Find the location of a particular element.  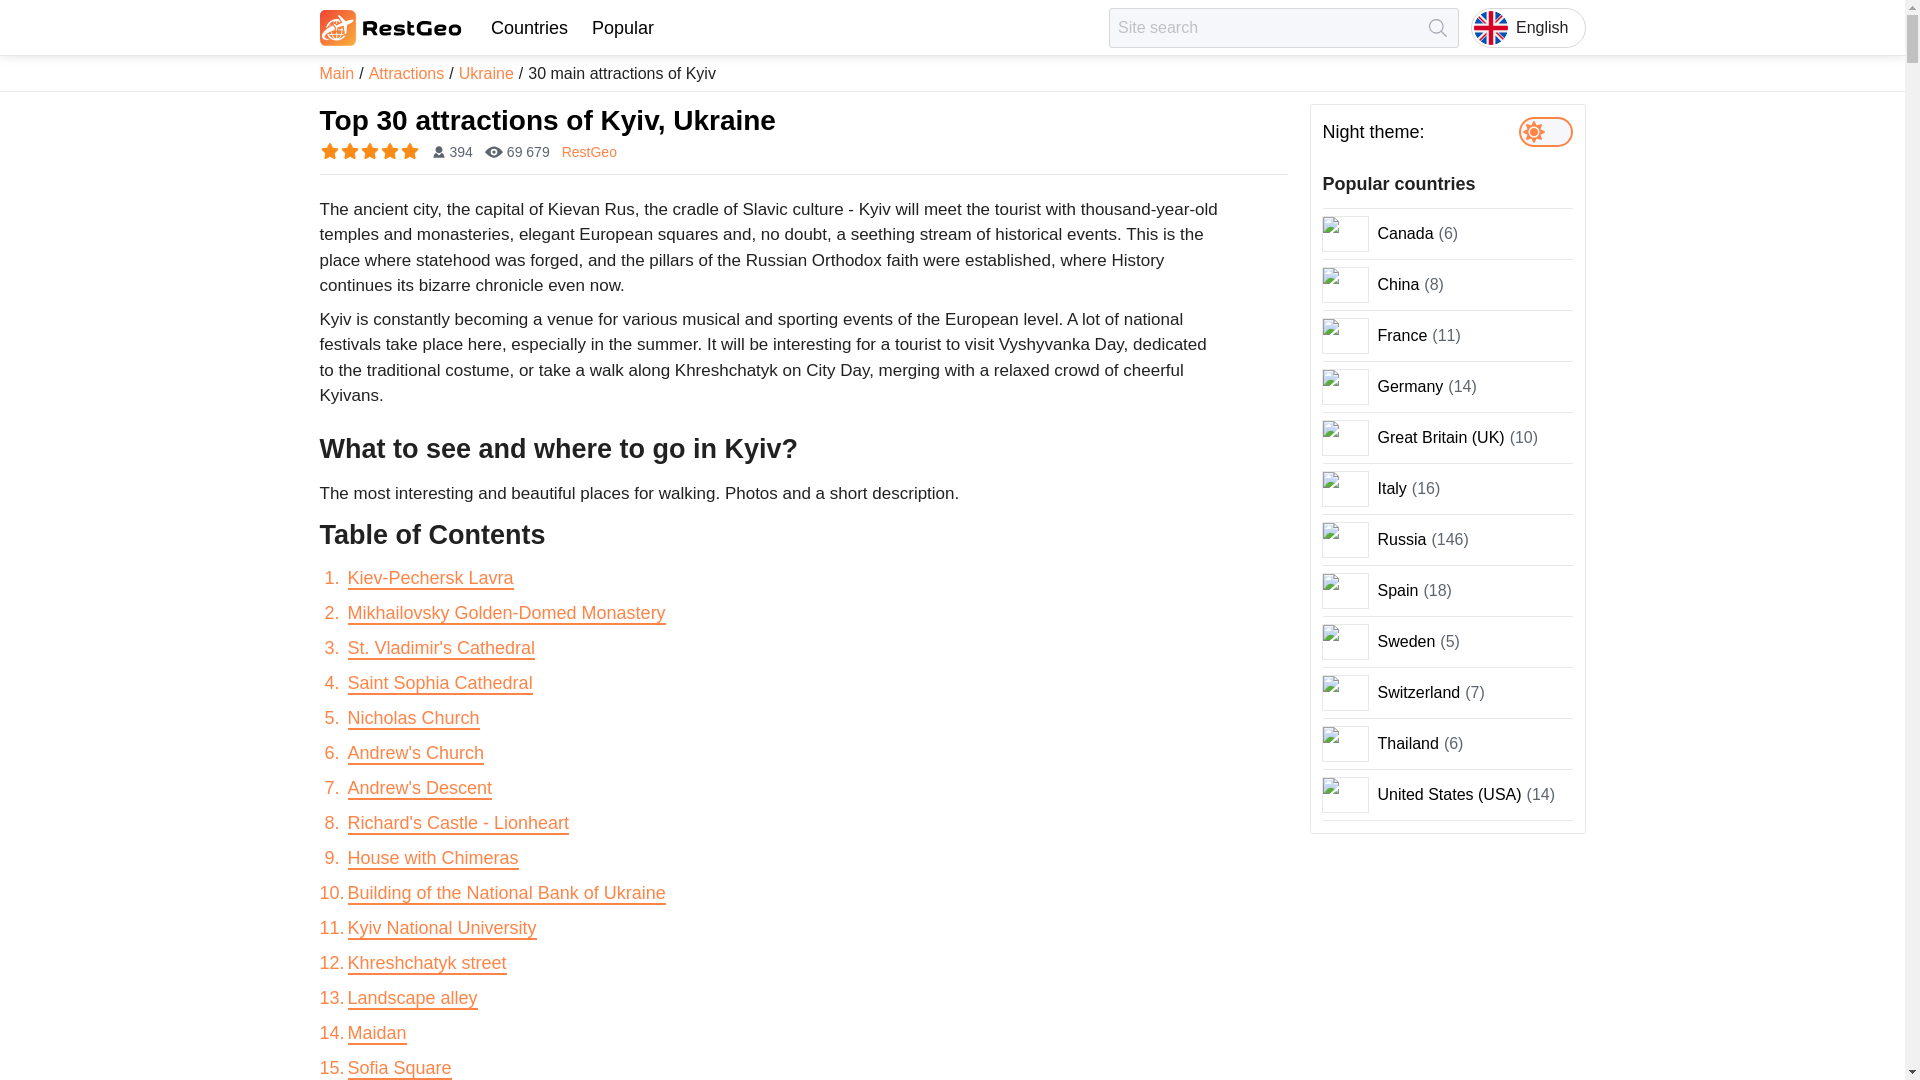

Andrew's Descent is located at coordinates (420, 788).